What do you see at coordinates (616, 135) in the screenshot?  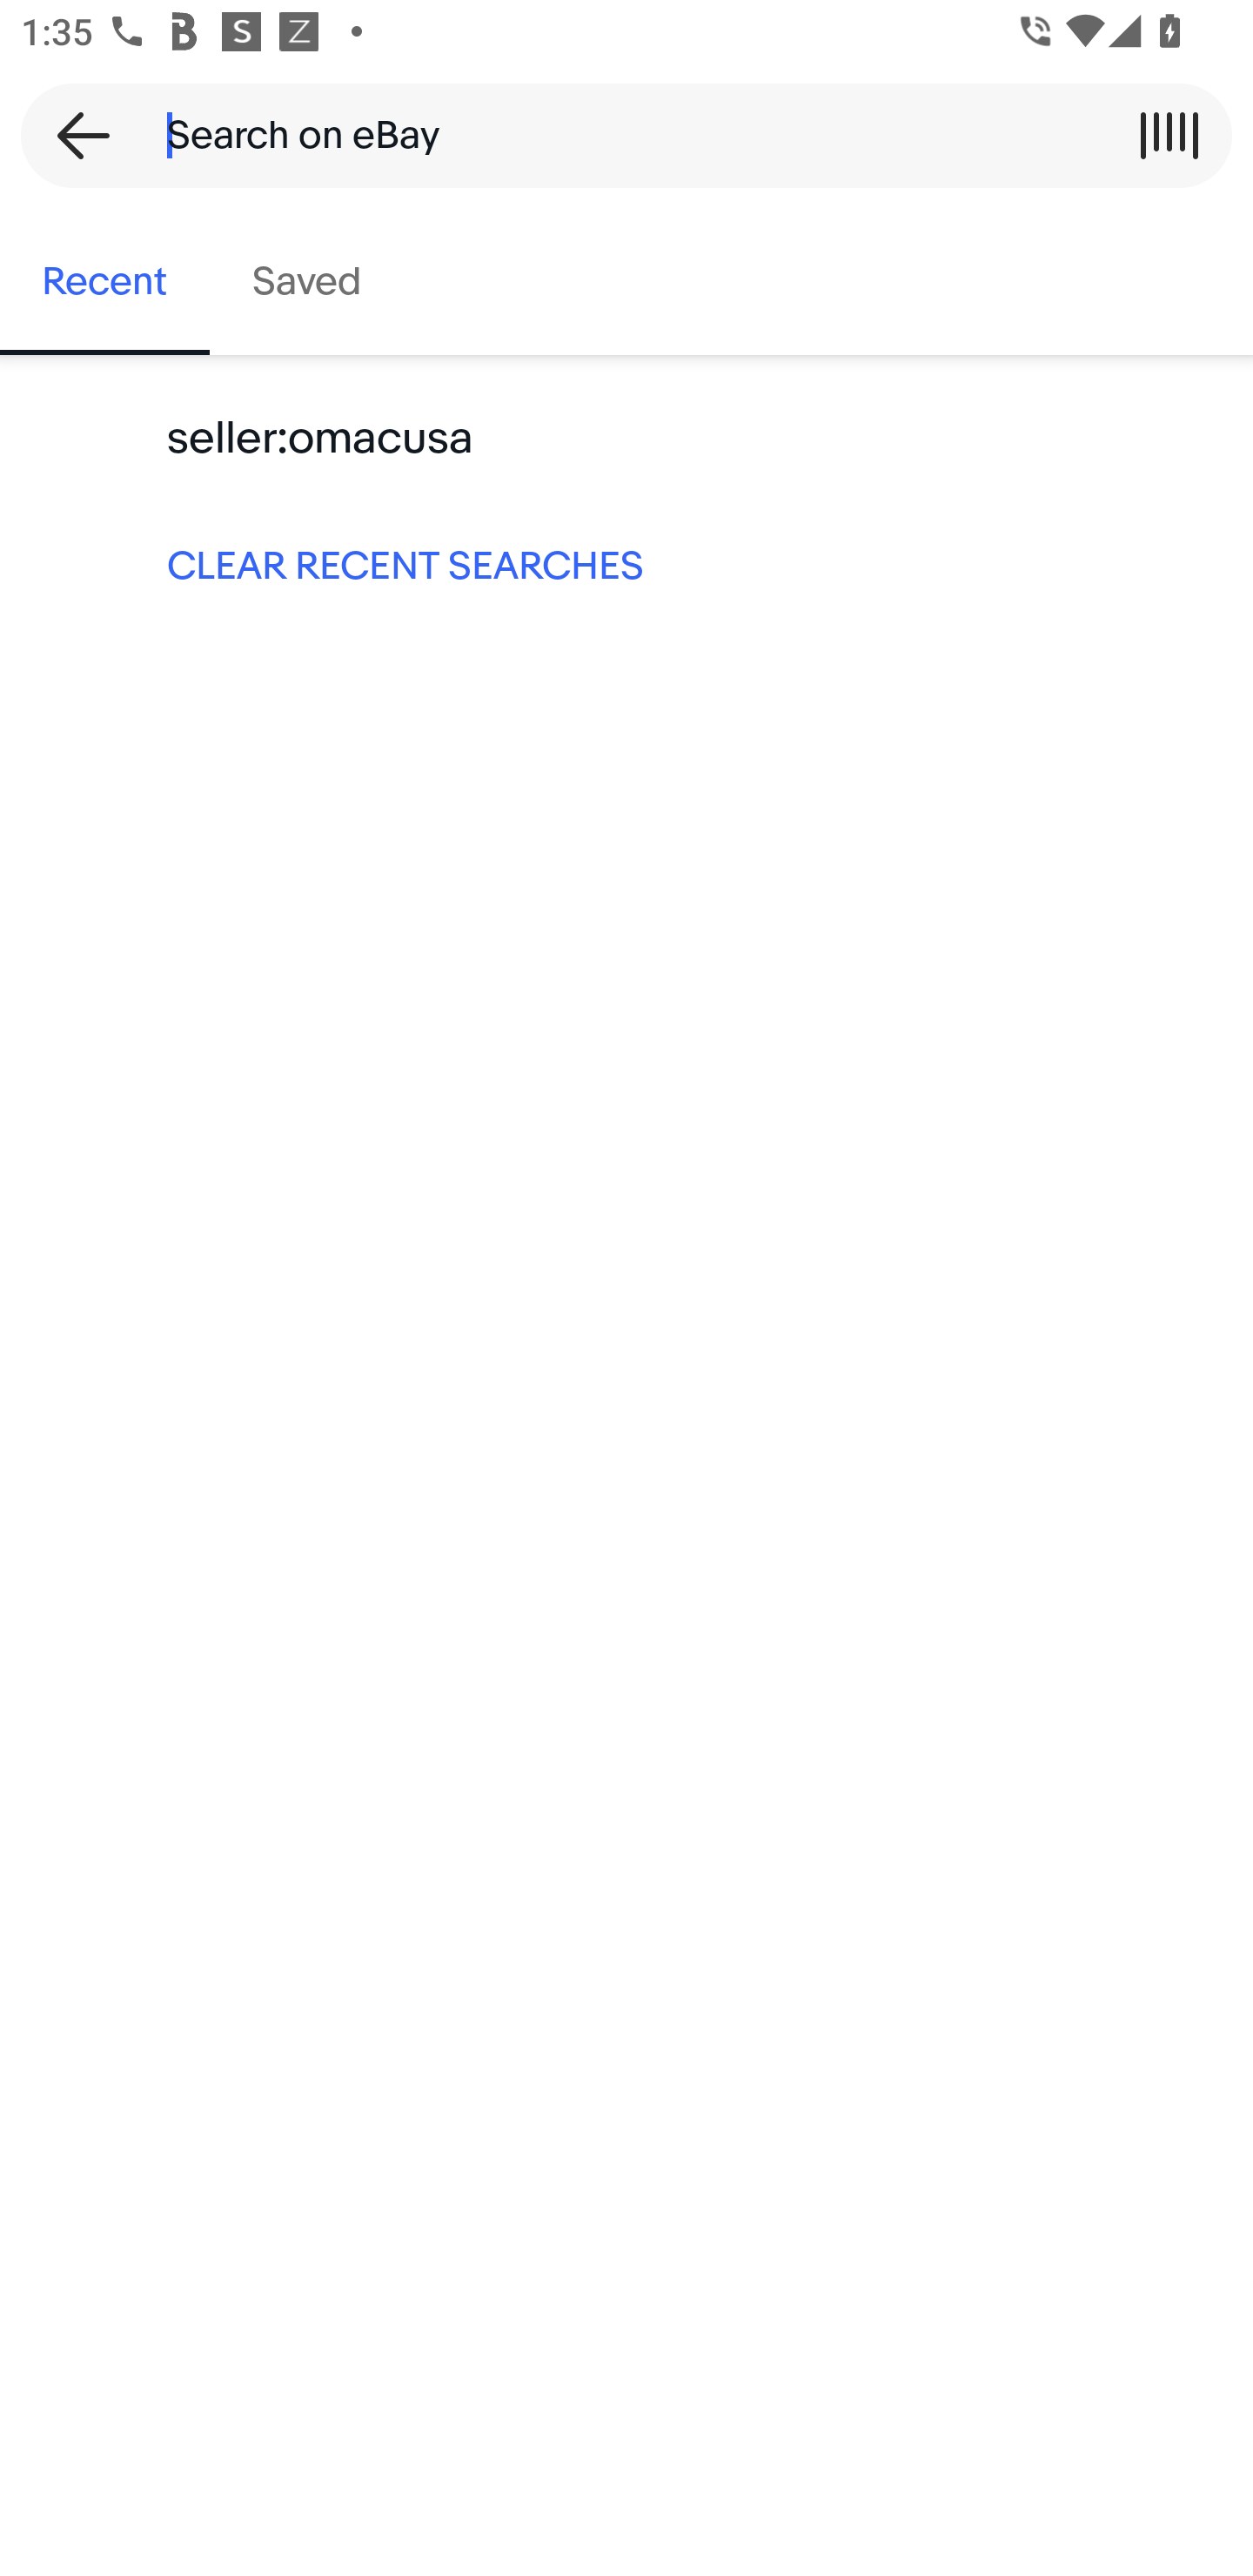 I see `Search on eBay` at bounding box center [616, 135].